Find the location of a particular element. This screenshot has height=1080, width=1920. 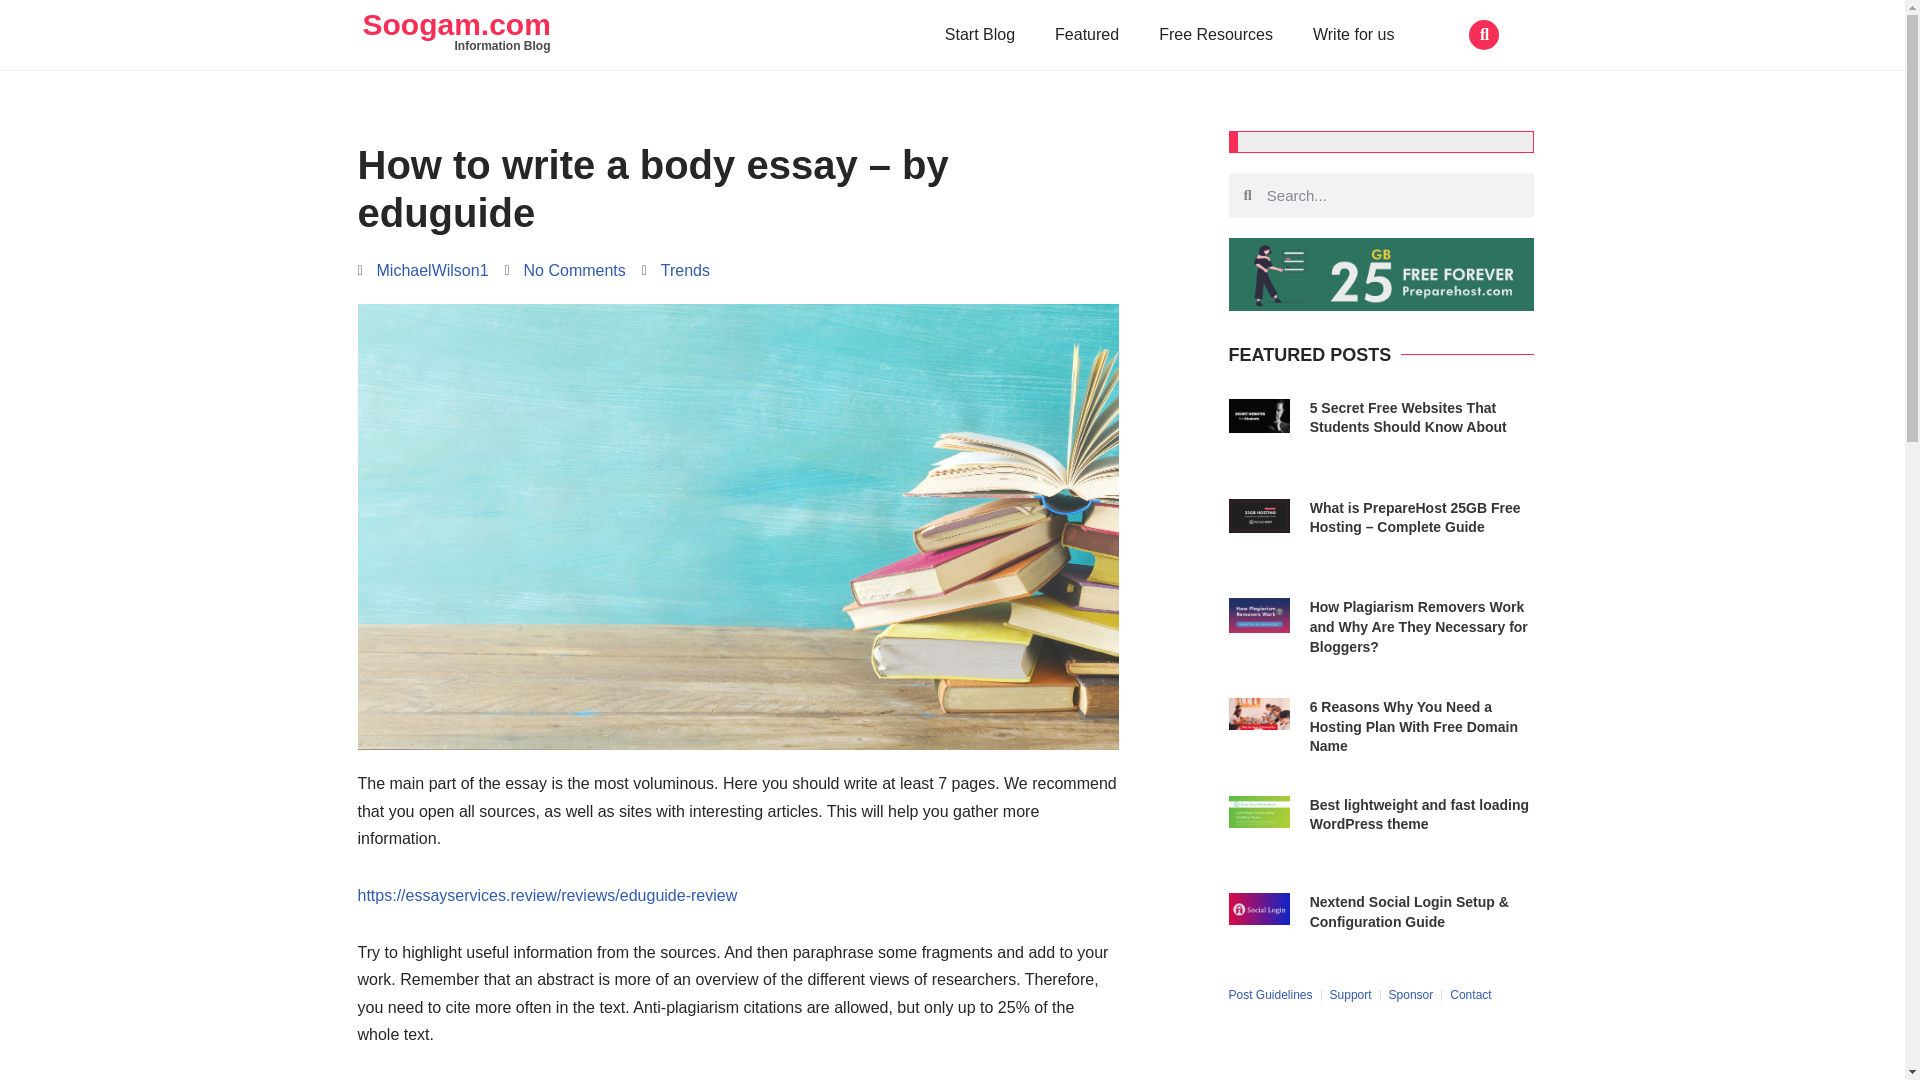

Information Blog is located at coordinates (501, 45).